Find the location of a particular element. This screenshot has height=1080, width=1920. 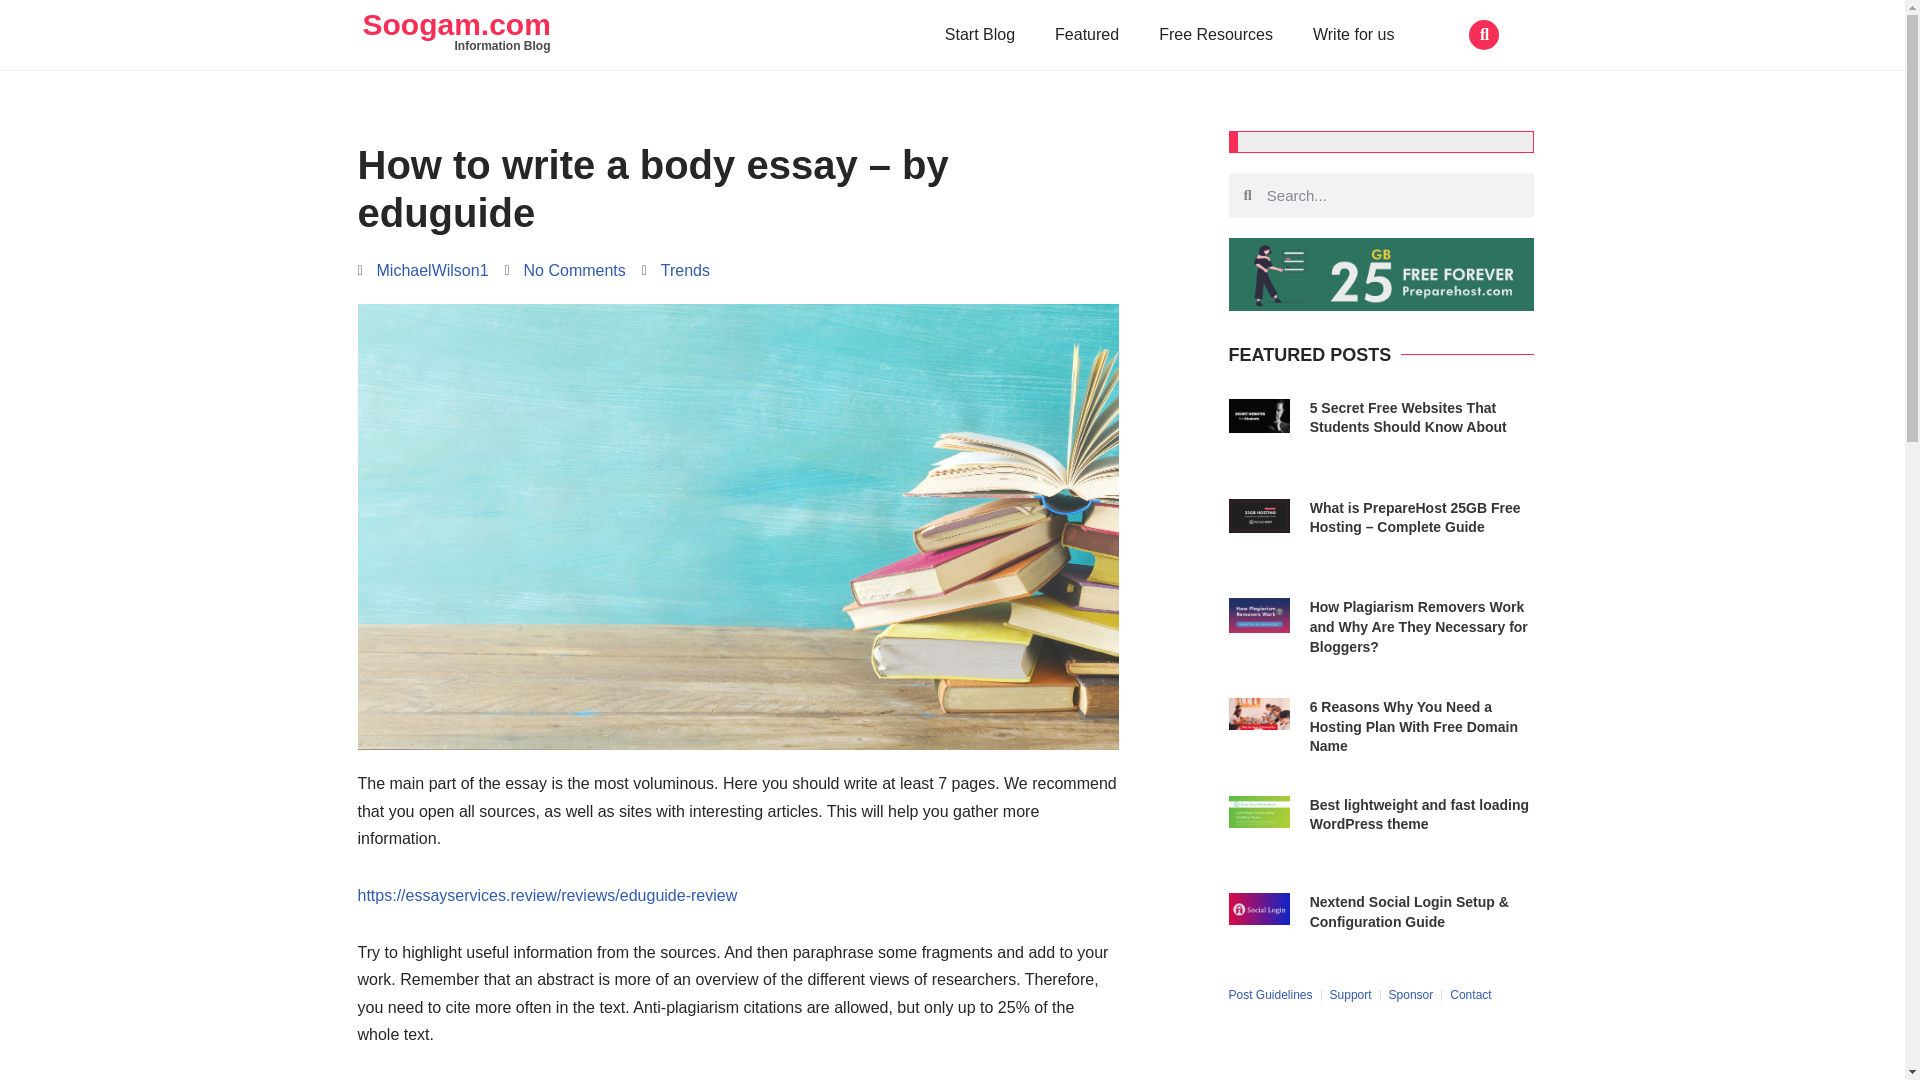

Information Blog is located at coordinates (501, 45).